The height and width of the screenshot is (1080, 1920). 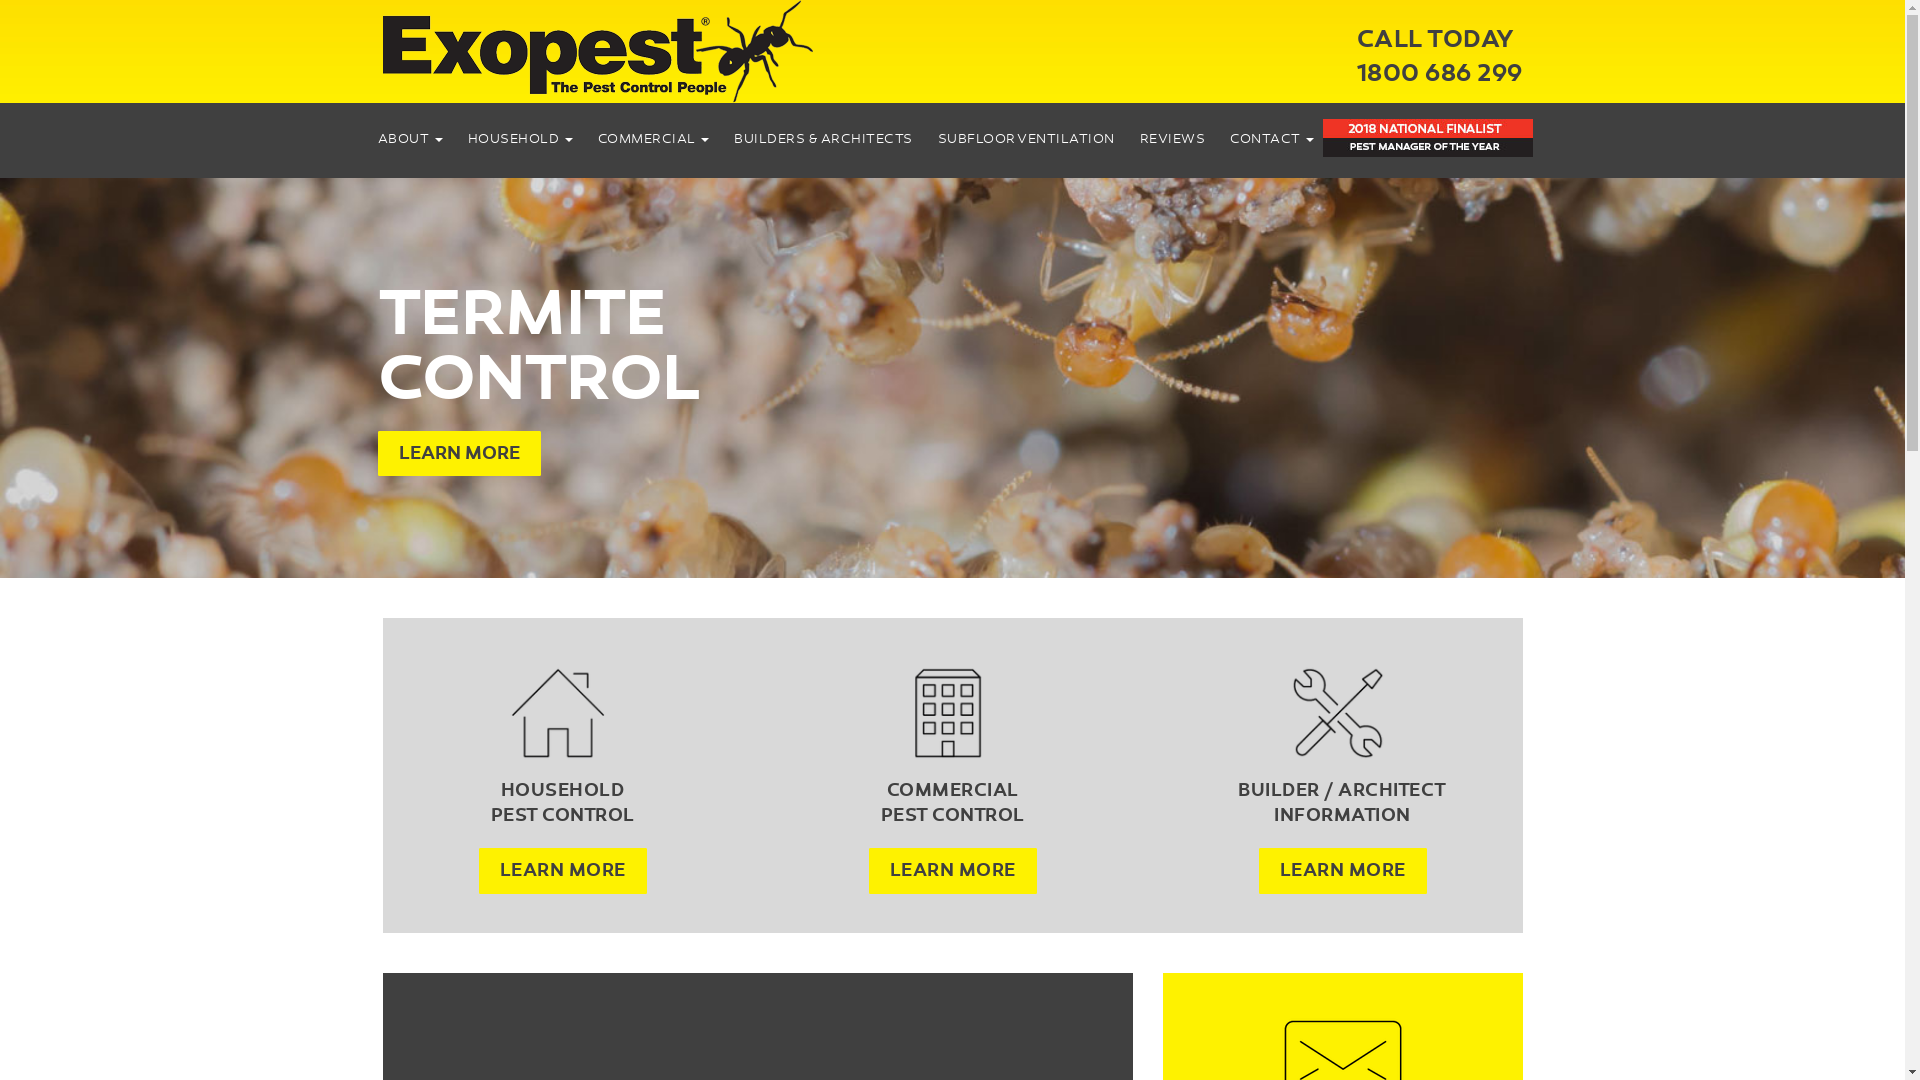 I want to click on LEARN MORE, so click(x=460, y=454).